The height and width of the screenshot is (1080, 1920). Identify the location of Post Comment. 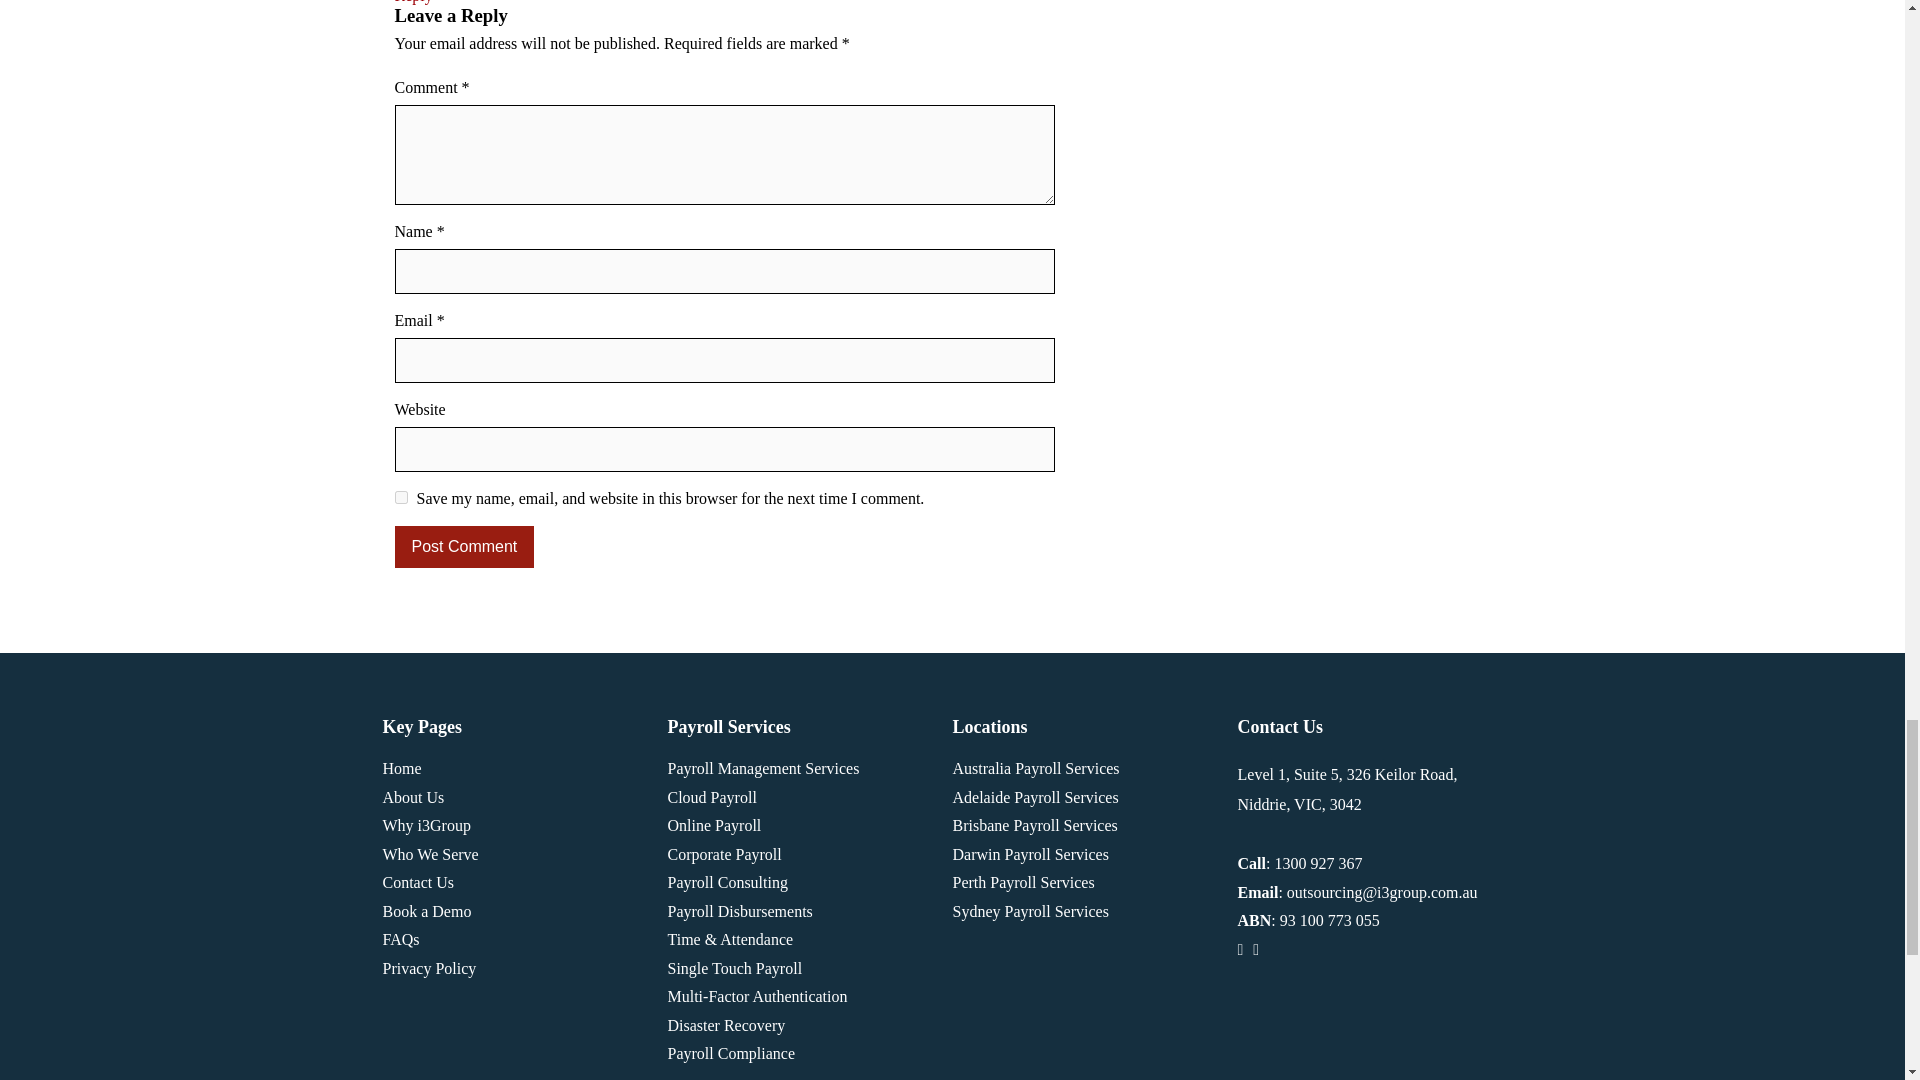
(463, 546).